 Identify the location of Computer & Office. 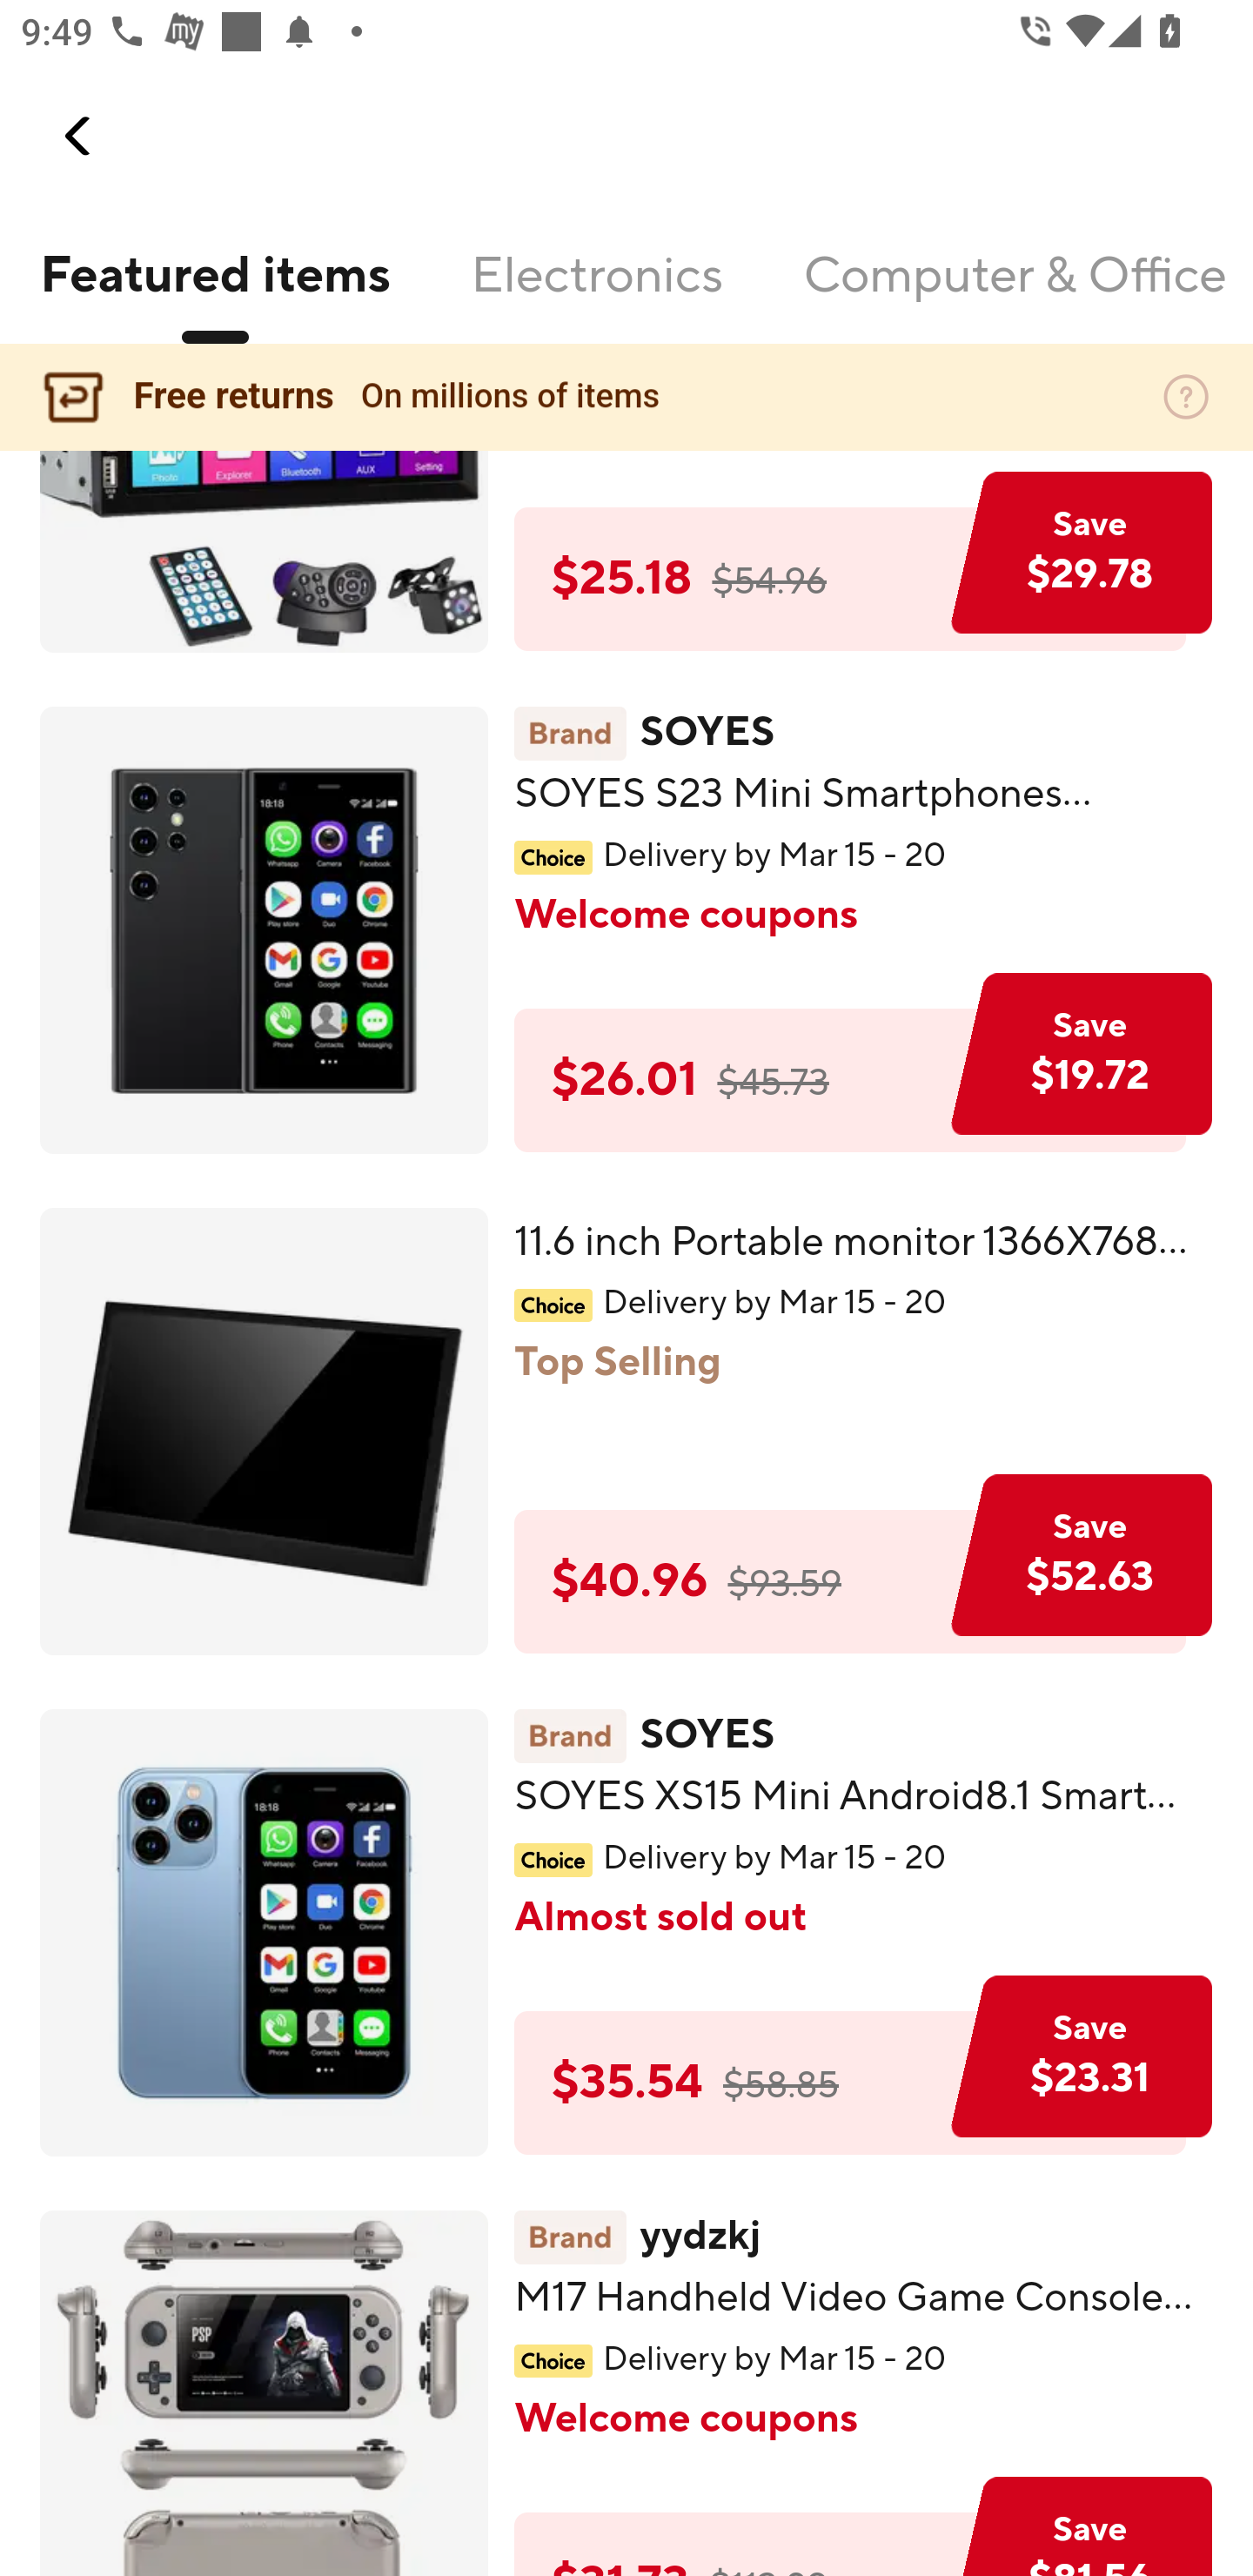
(1014, 293).